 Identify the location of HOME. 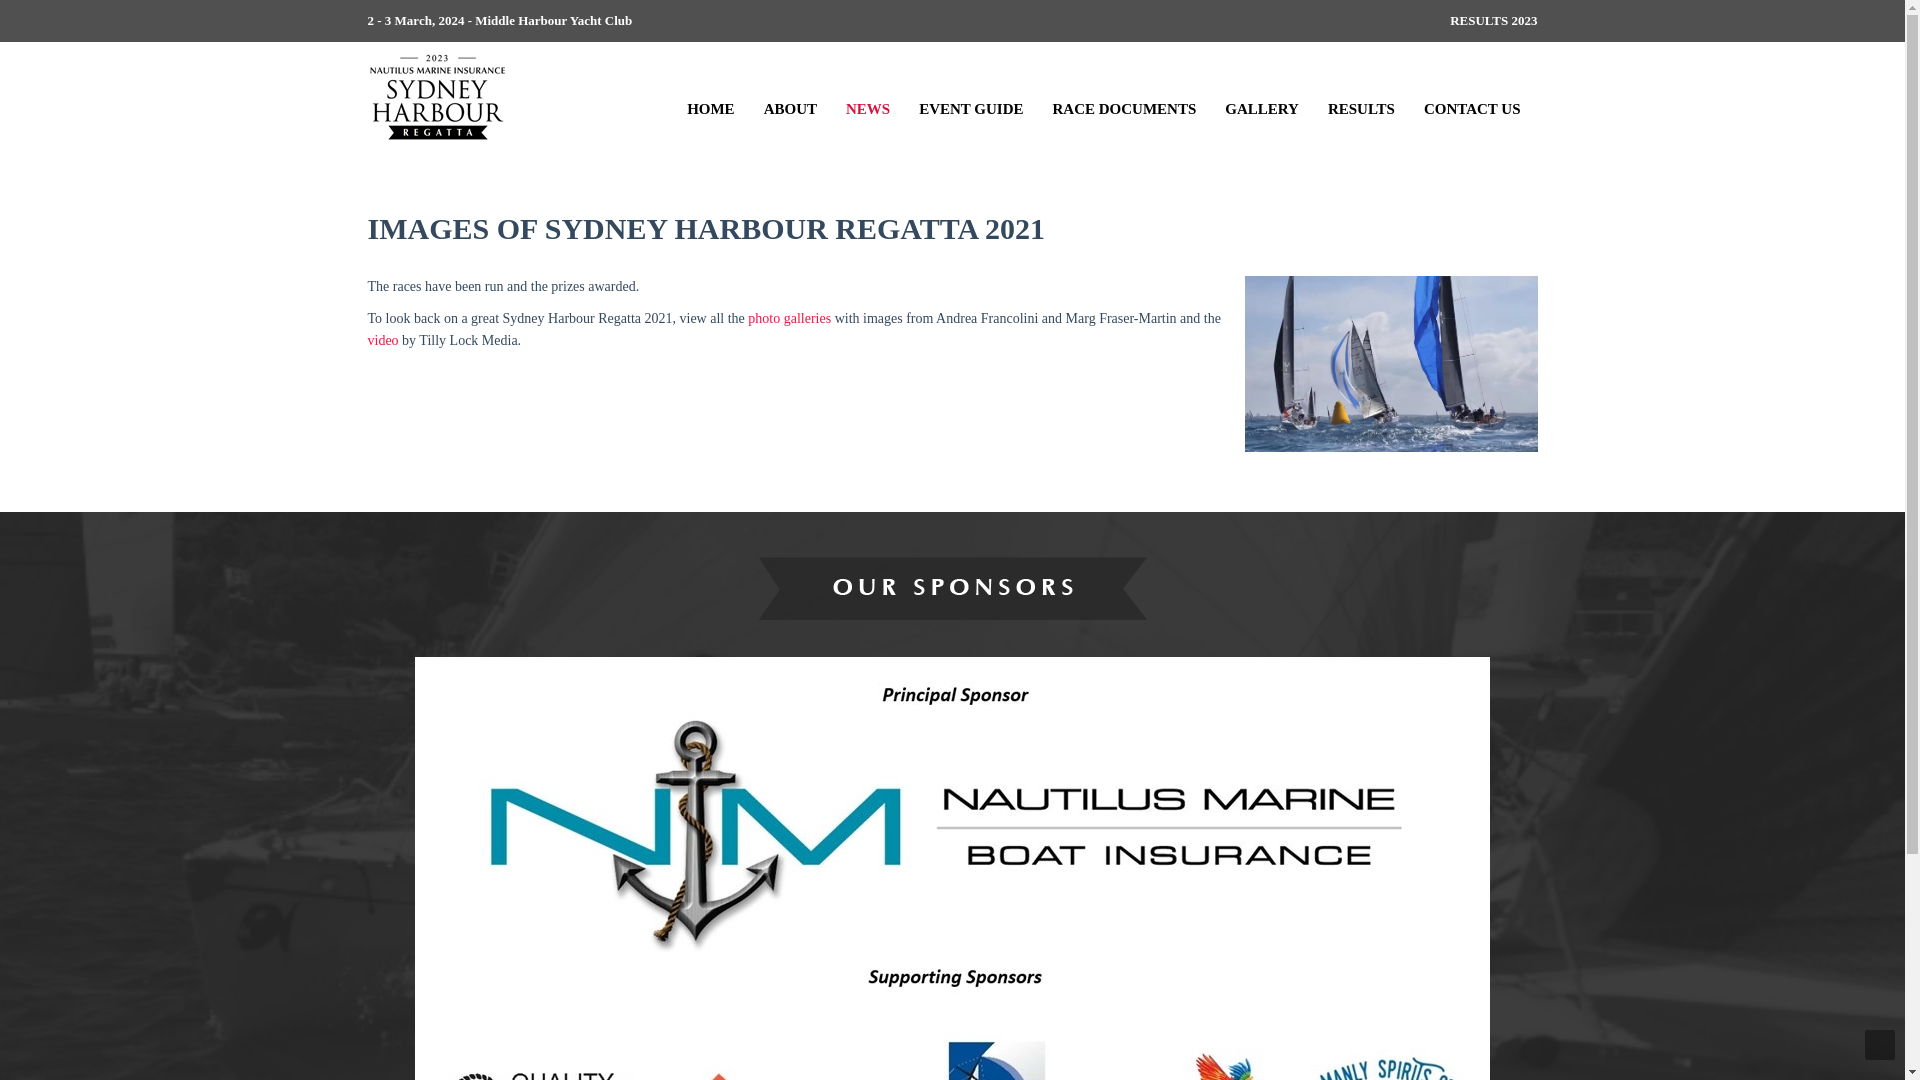
(711, 97).